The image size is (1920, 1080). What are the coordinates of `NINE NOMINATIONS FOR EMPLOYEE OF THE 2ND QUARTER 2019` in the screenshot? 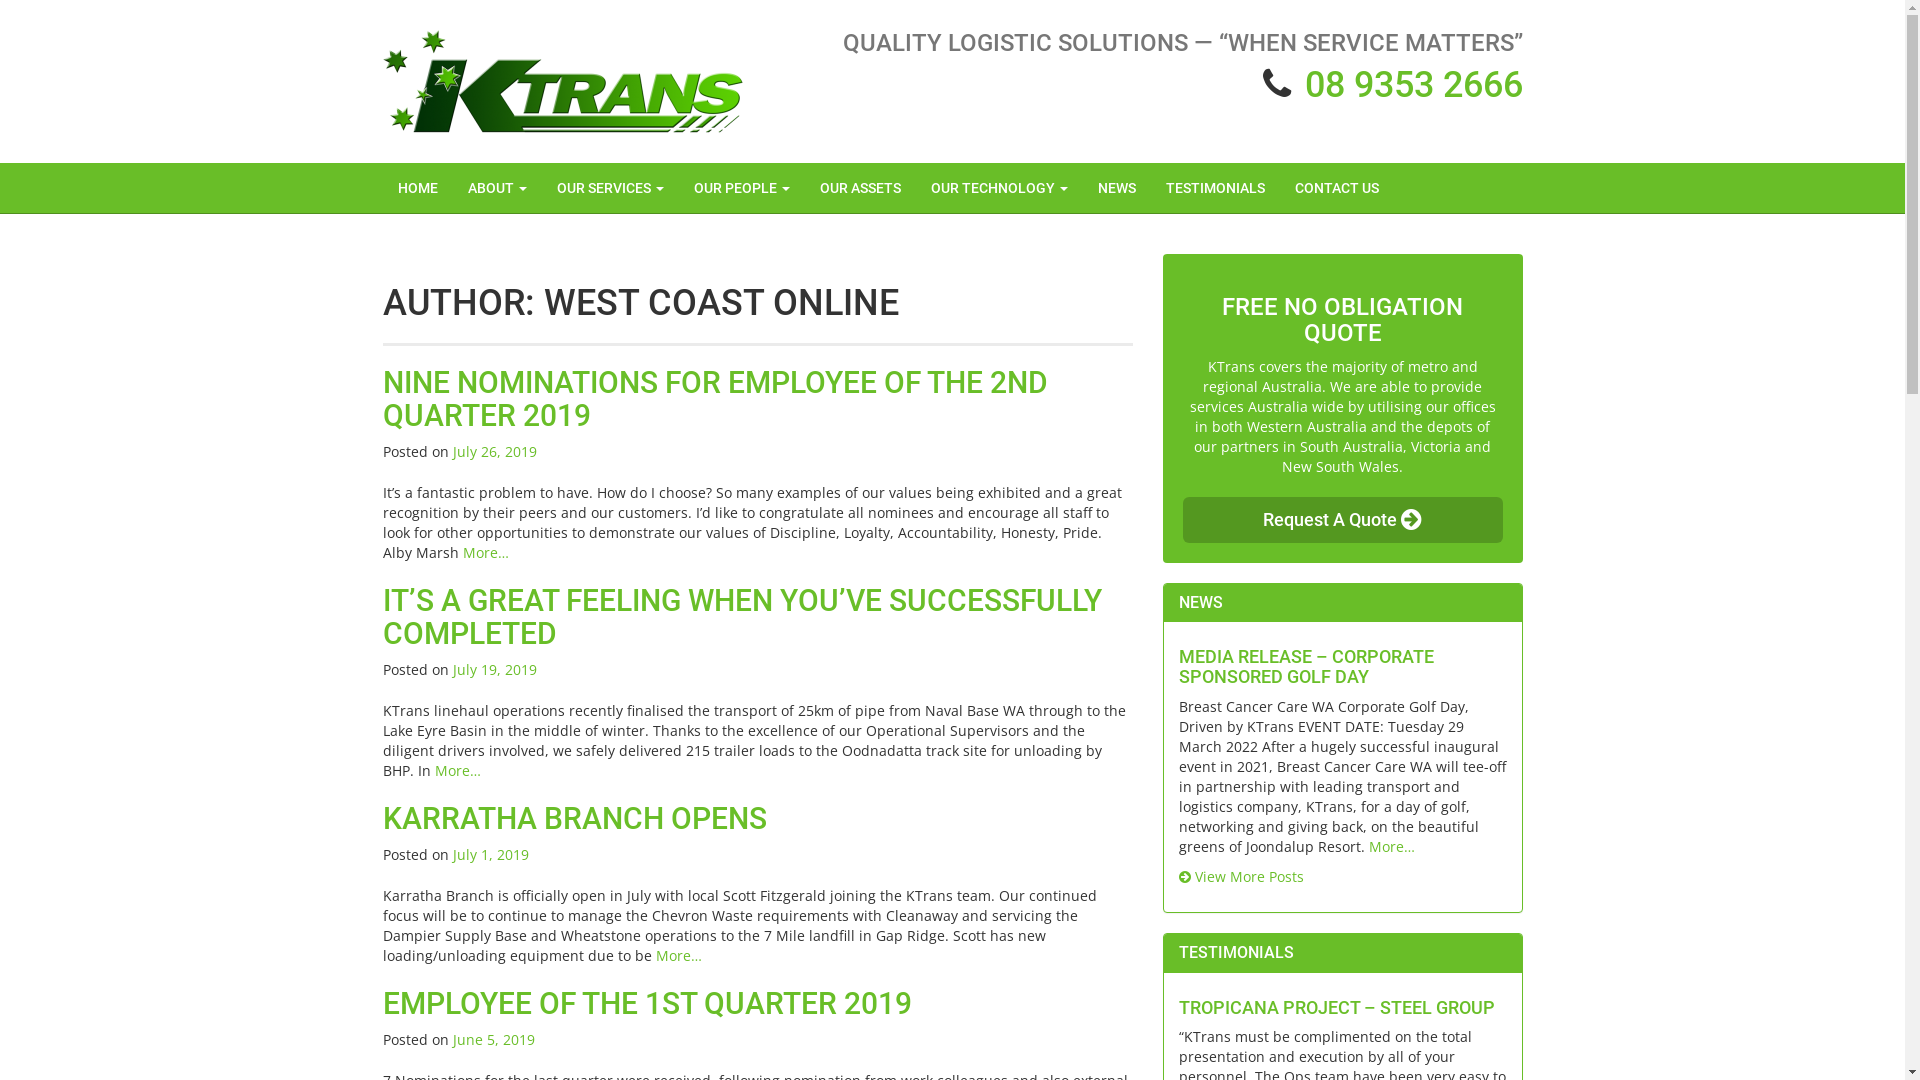 It's located at (714, 399).